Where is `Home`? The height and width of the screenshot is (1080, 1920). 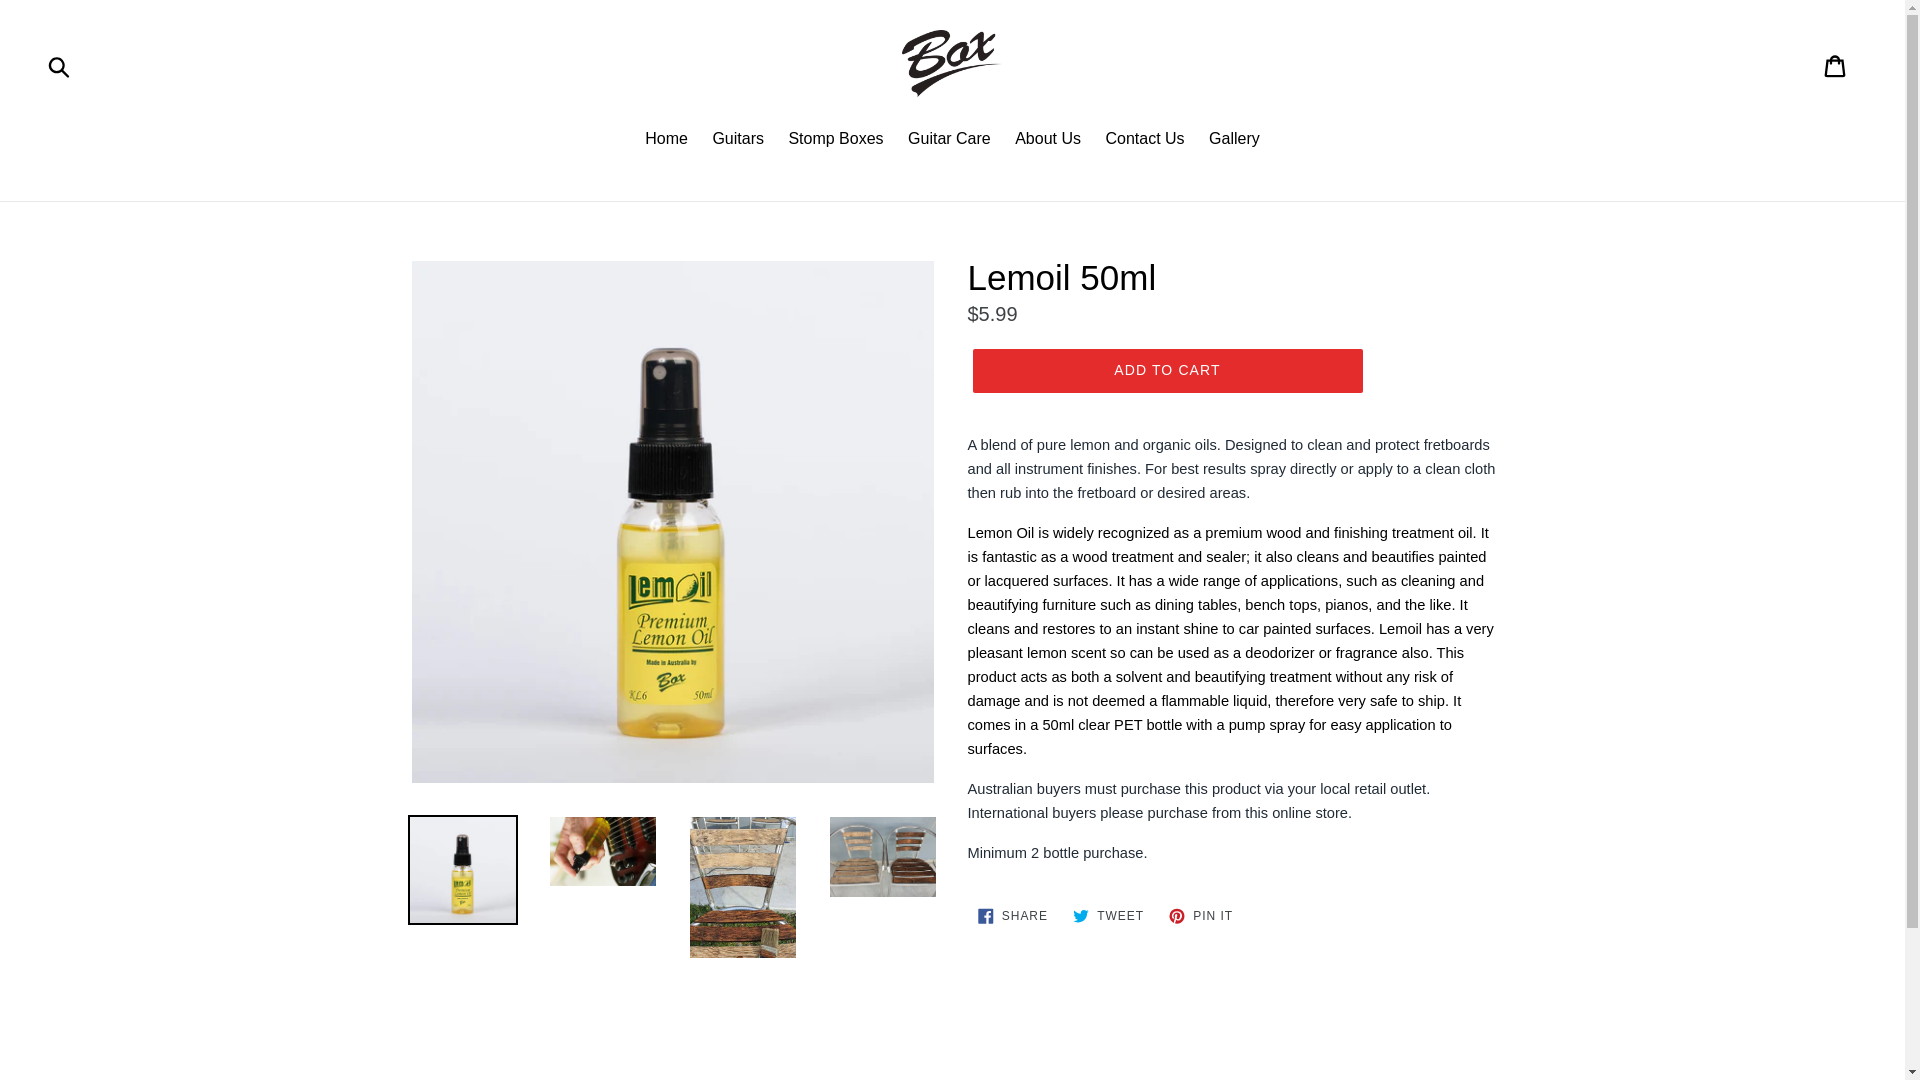 Home is located at coordinates (834, 140).